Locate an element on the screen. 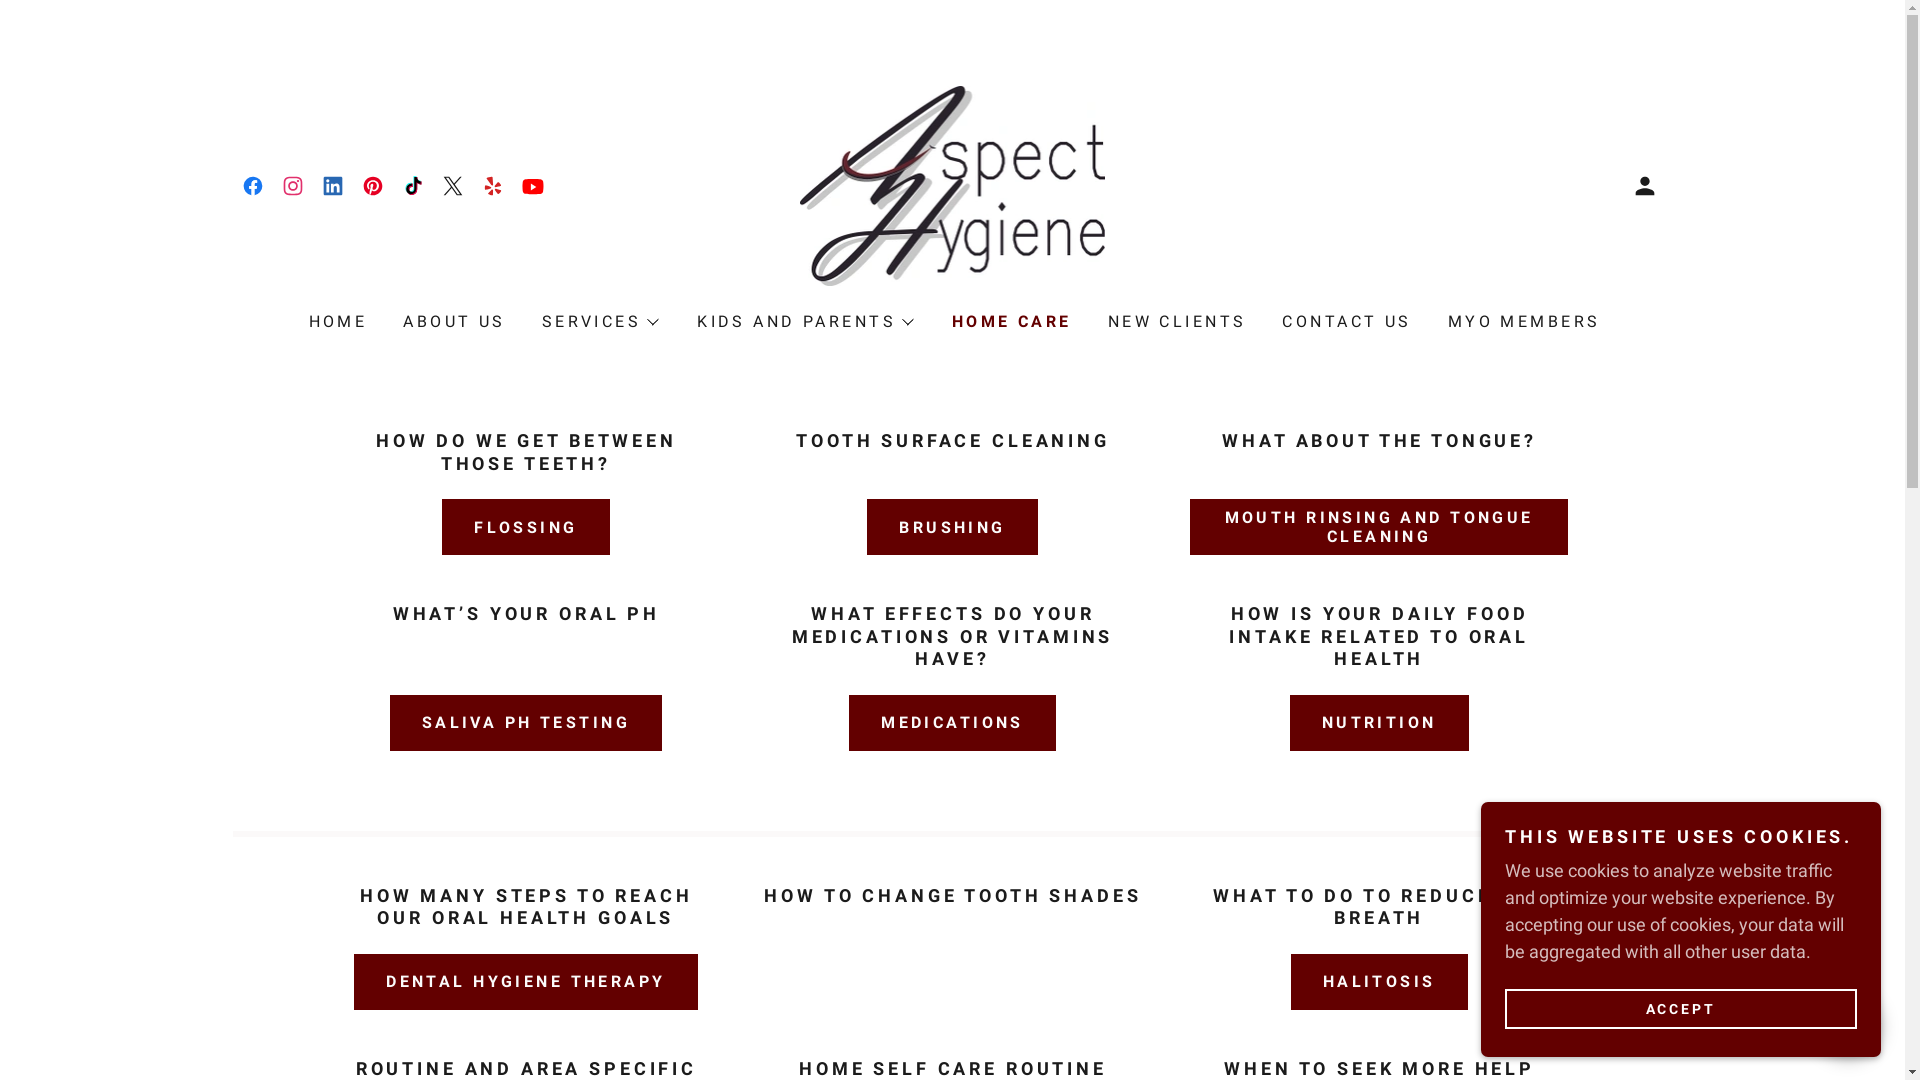  BRUSHING is located at coordinates (952, 527).